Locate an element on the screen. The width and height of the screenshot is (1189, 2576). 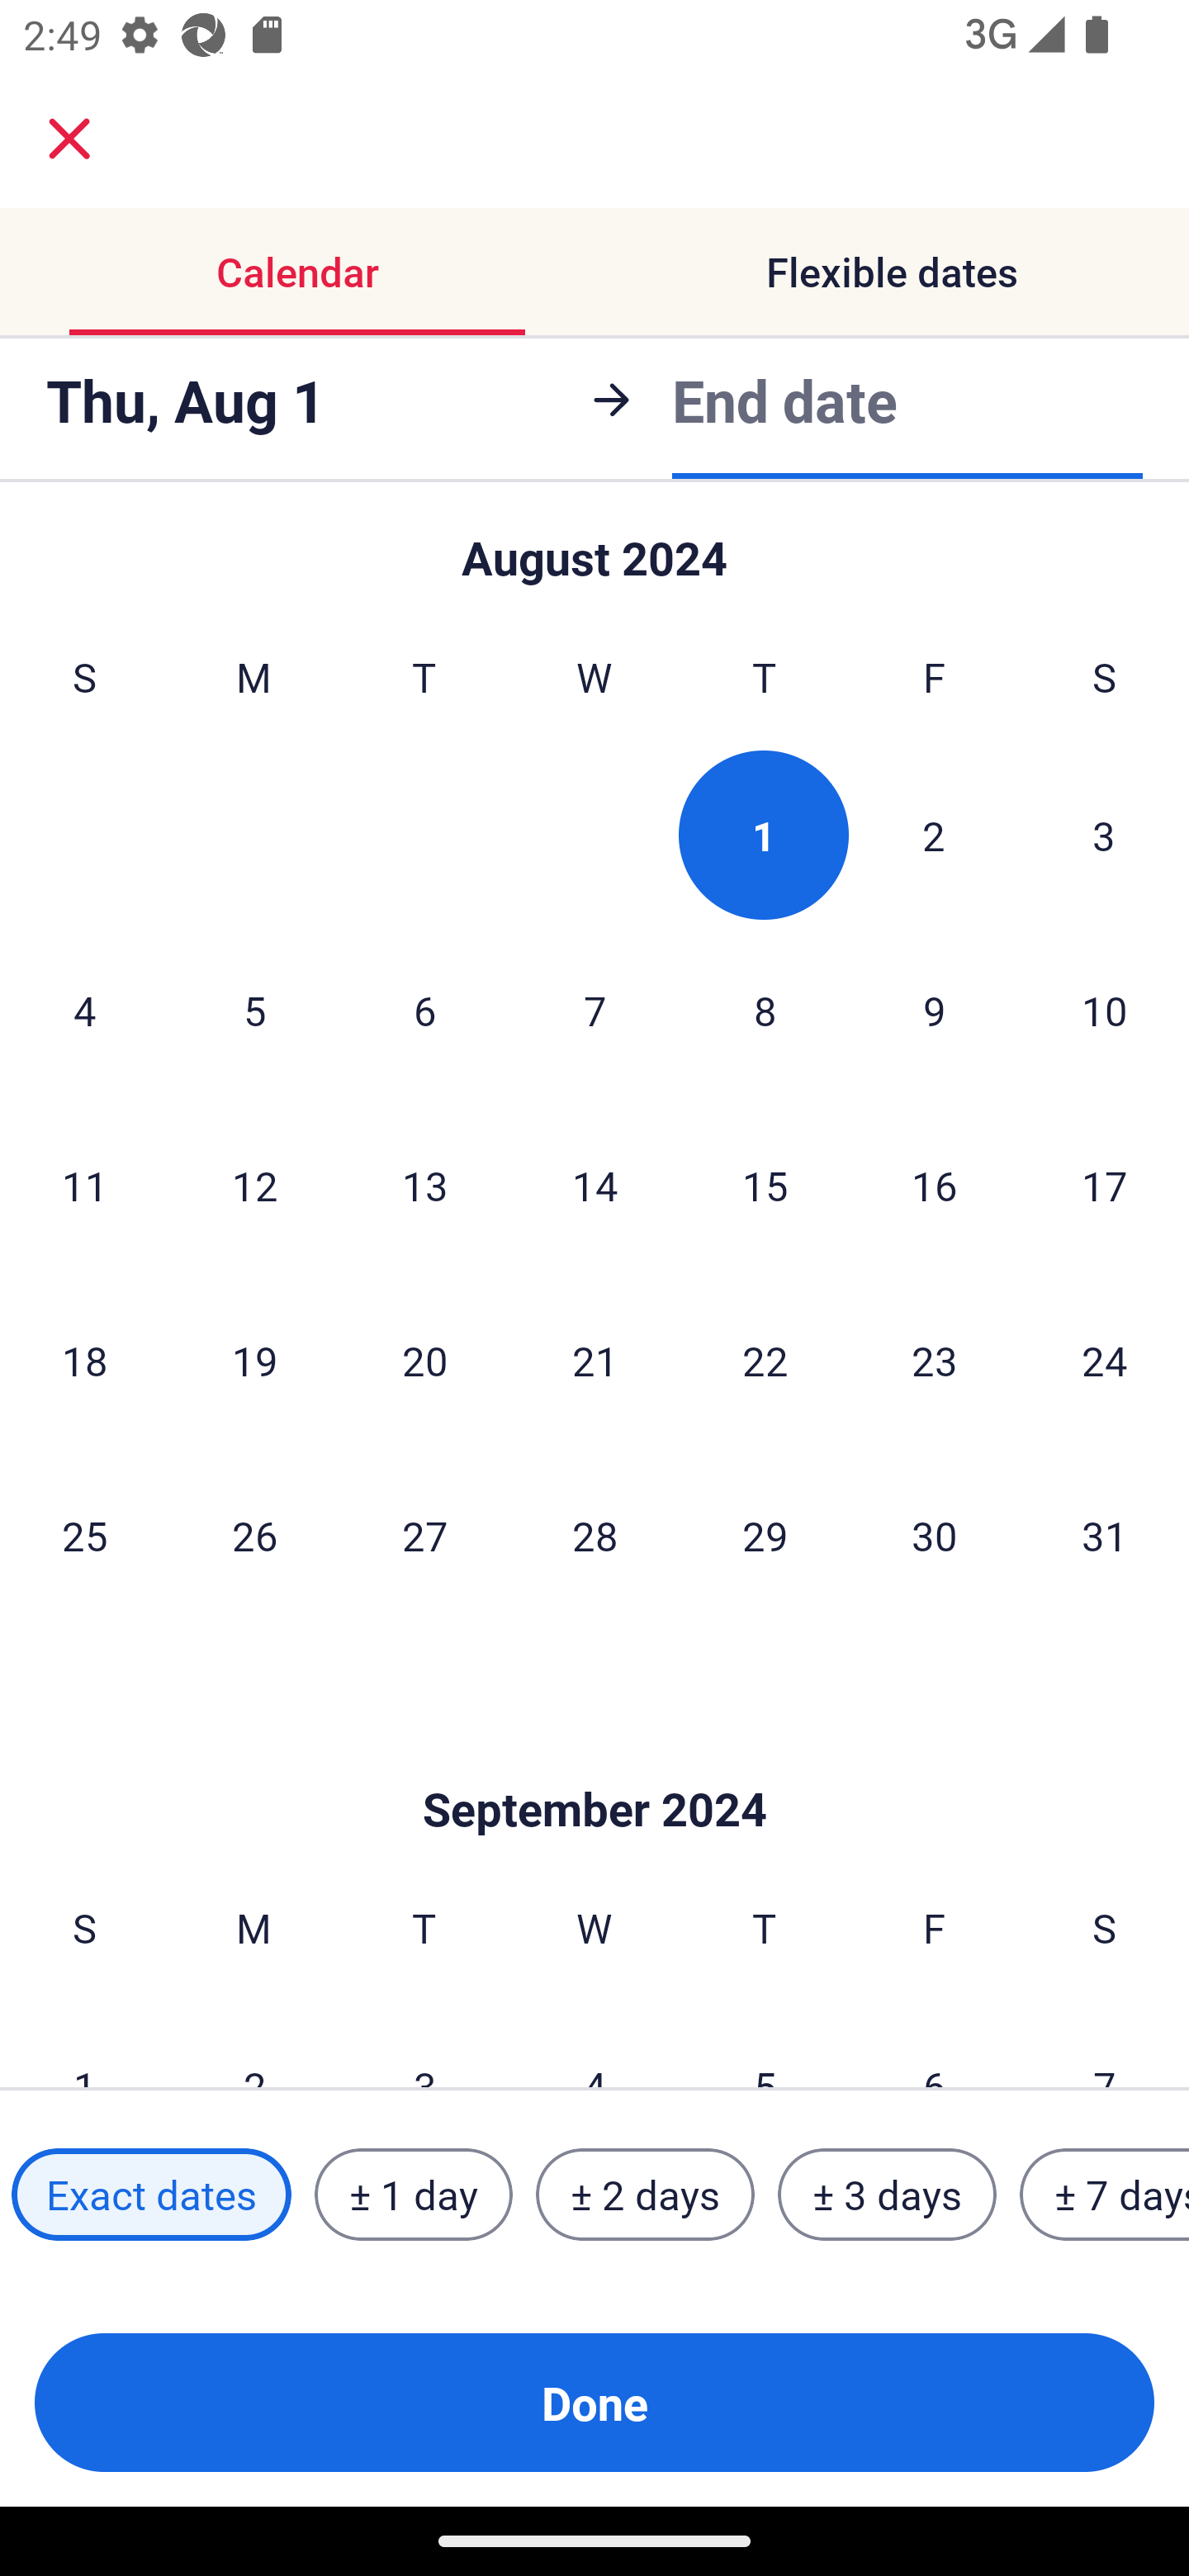
22 Thursday, August 22, 2024 is located at coordinates (765, 1360).